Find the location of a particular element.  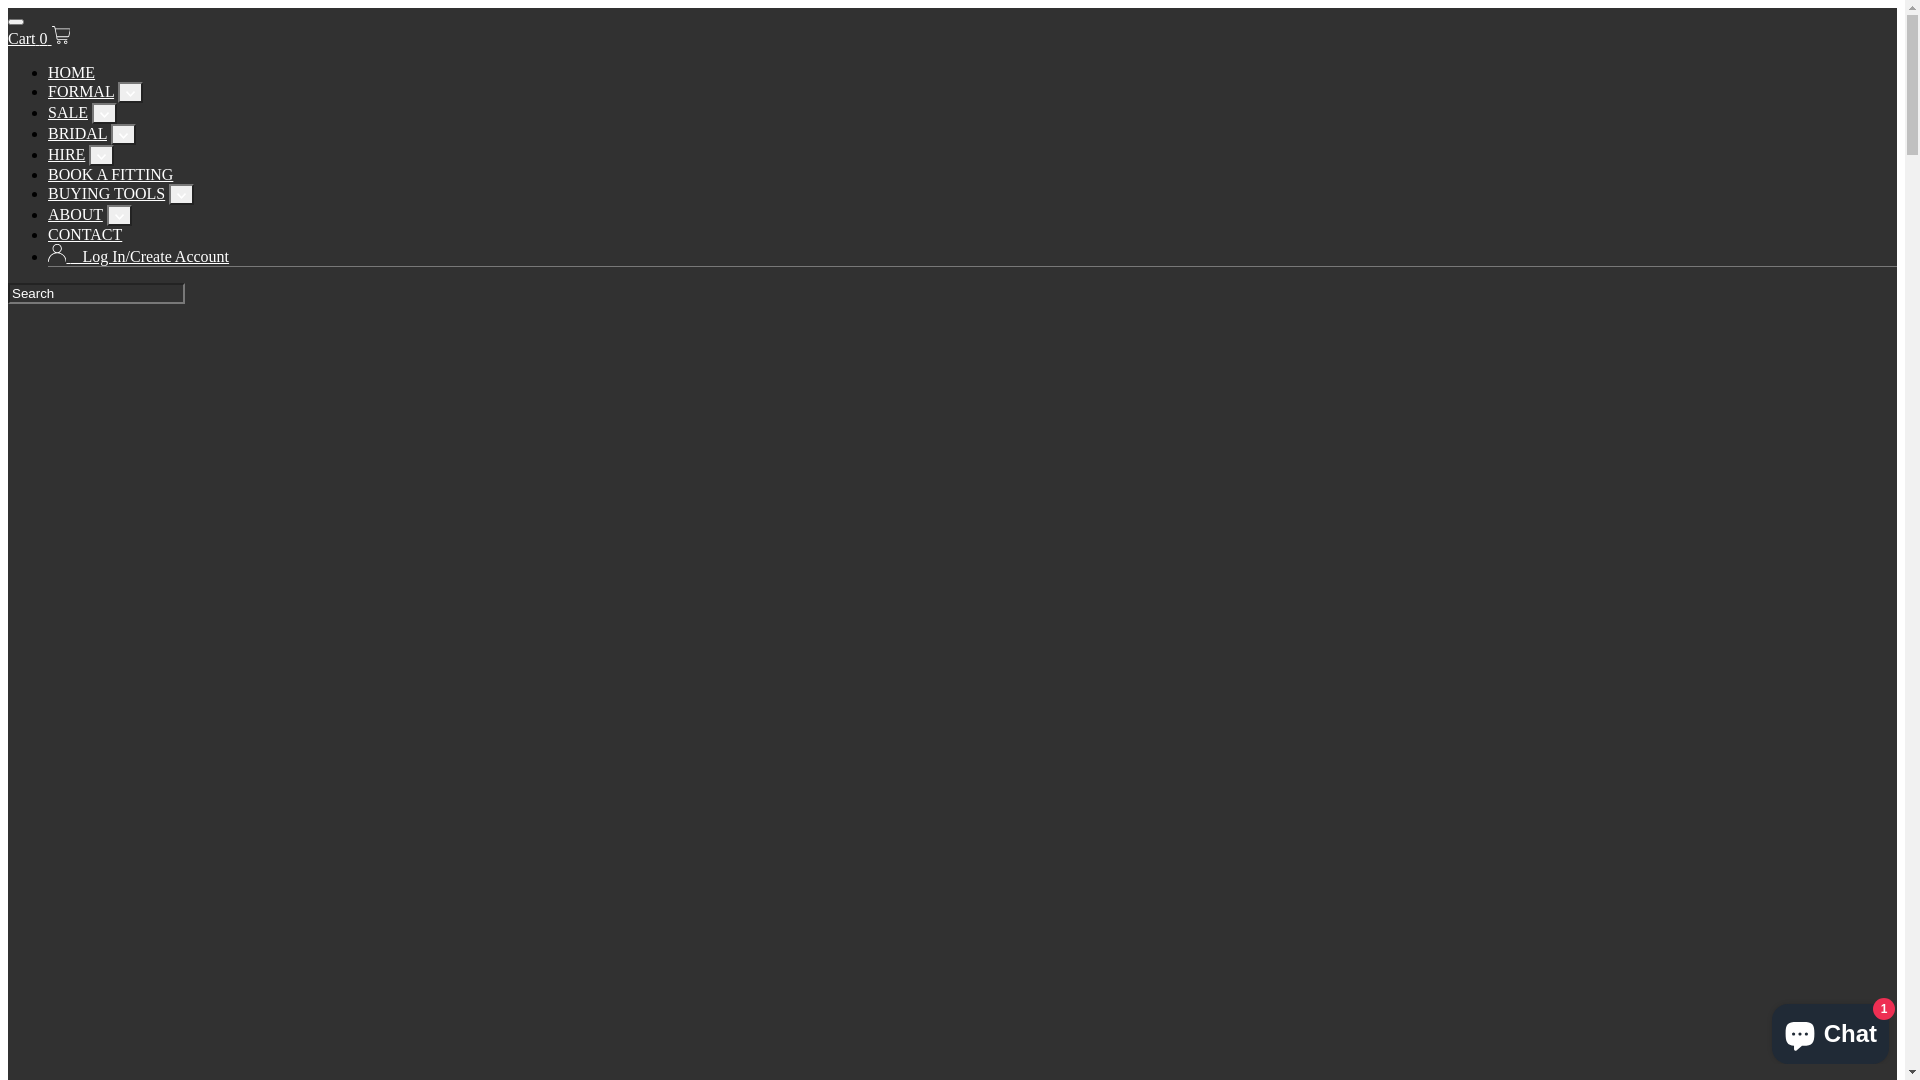

ABOUT is located at coordinates (76, 214).